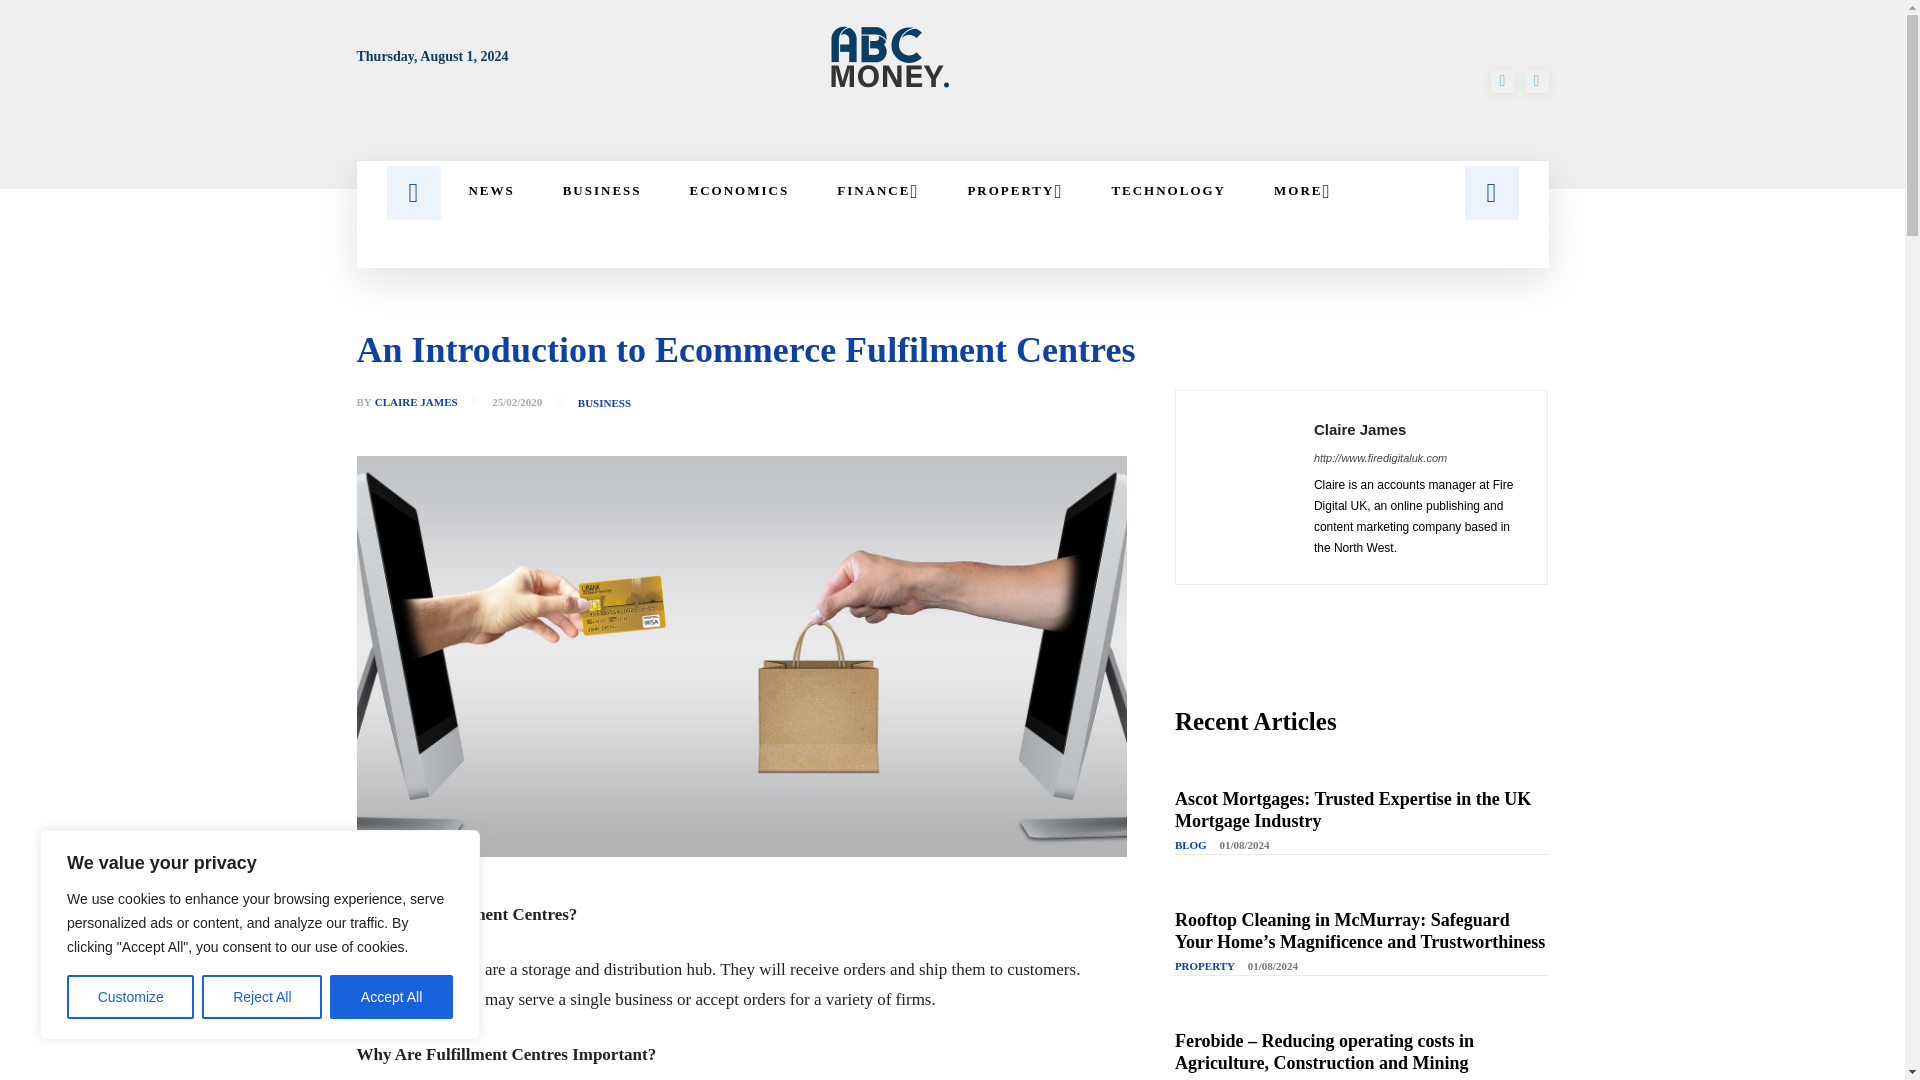 This screenshot has width=1920, height=1080. What do you see at coordinates (1014, 190) in the screenshot?
I see `PROPERTY` at bounding box center [1014, 190].